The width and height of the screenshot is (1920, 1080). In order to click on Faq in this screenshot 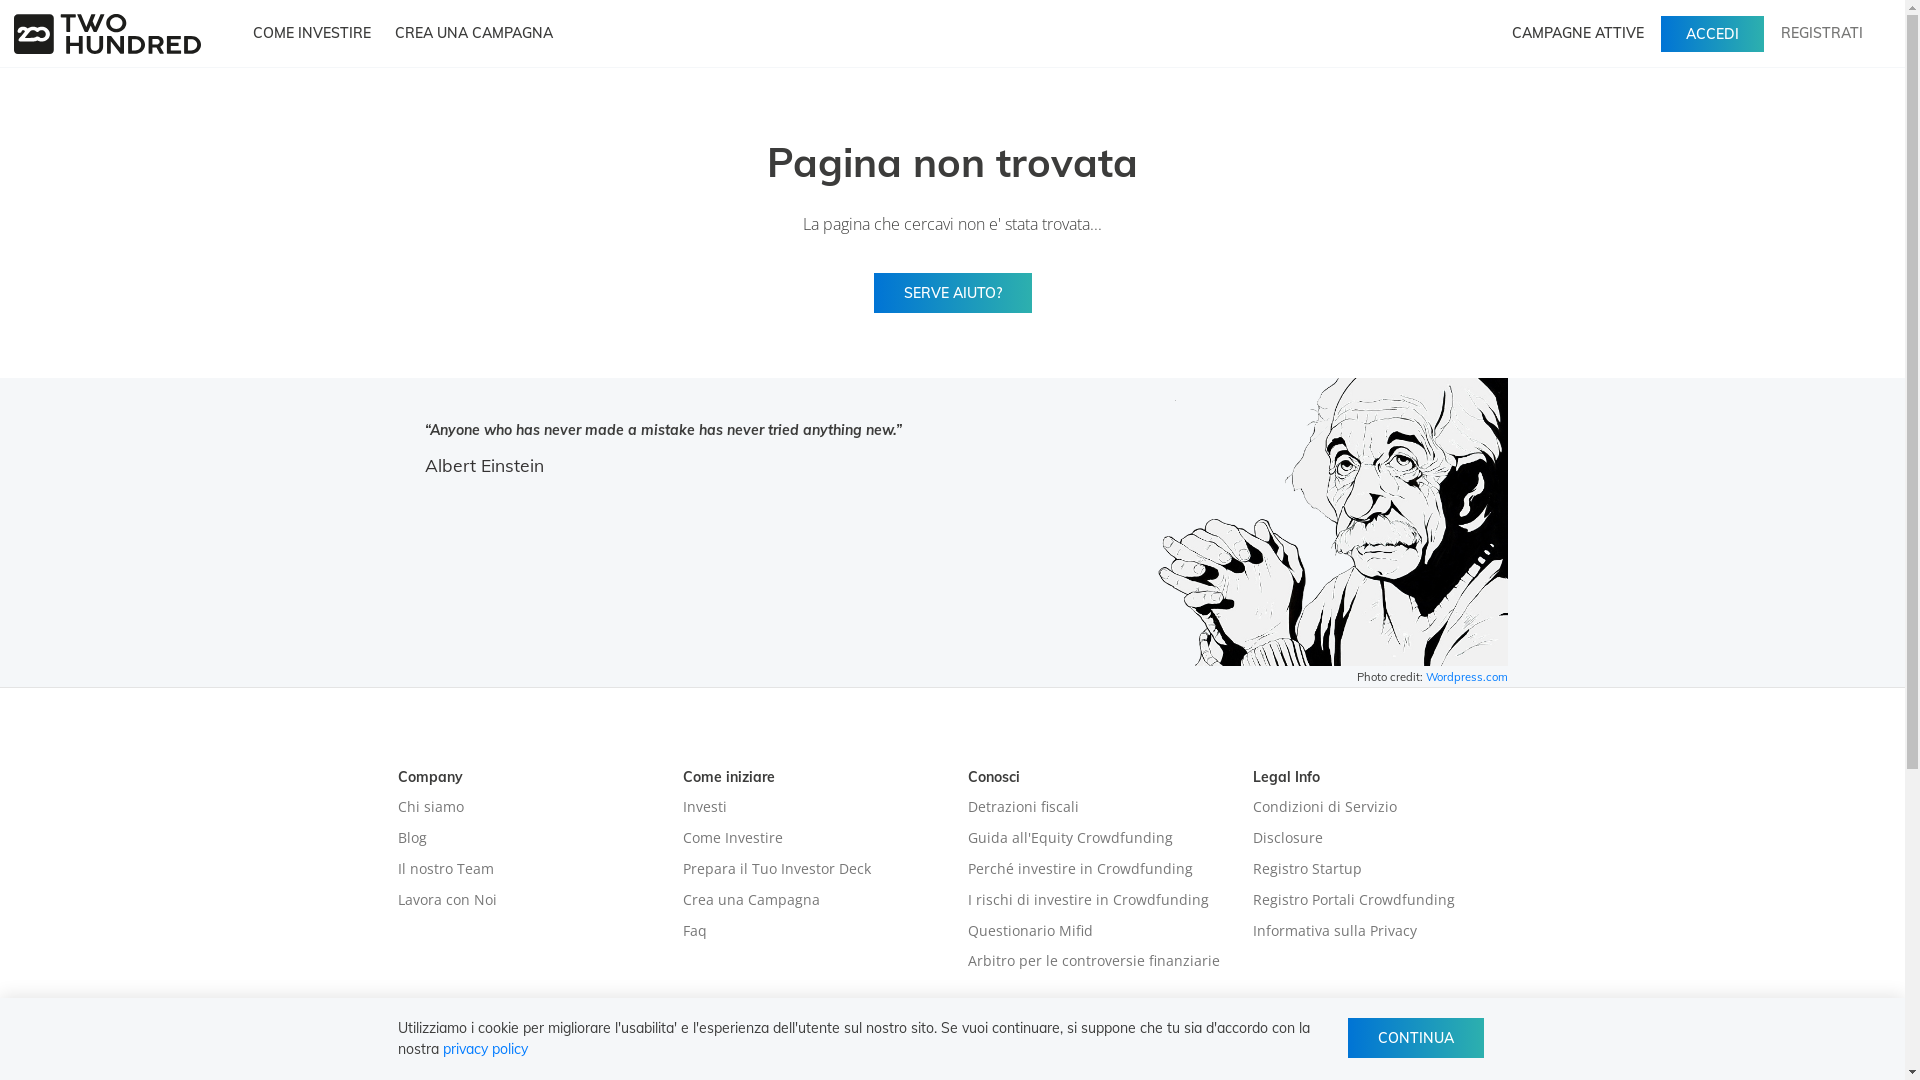, I will do `click(694, 930)`.